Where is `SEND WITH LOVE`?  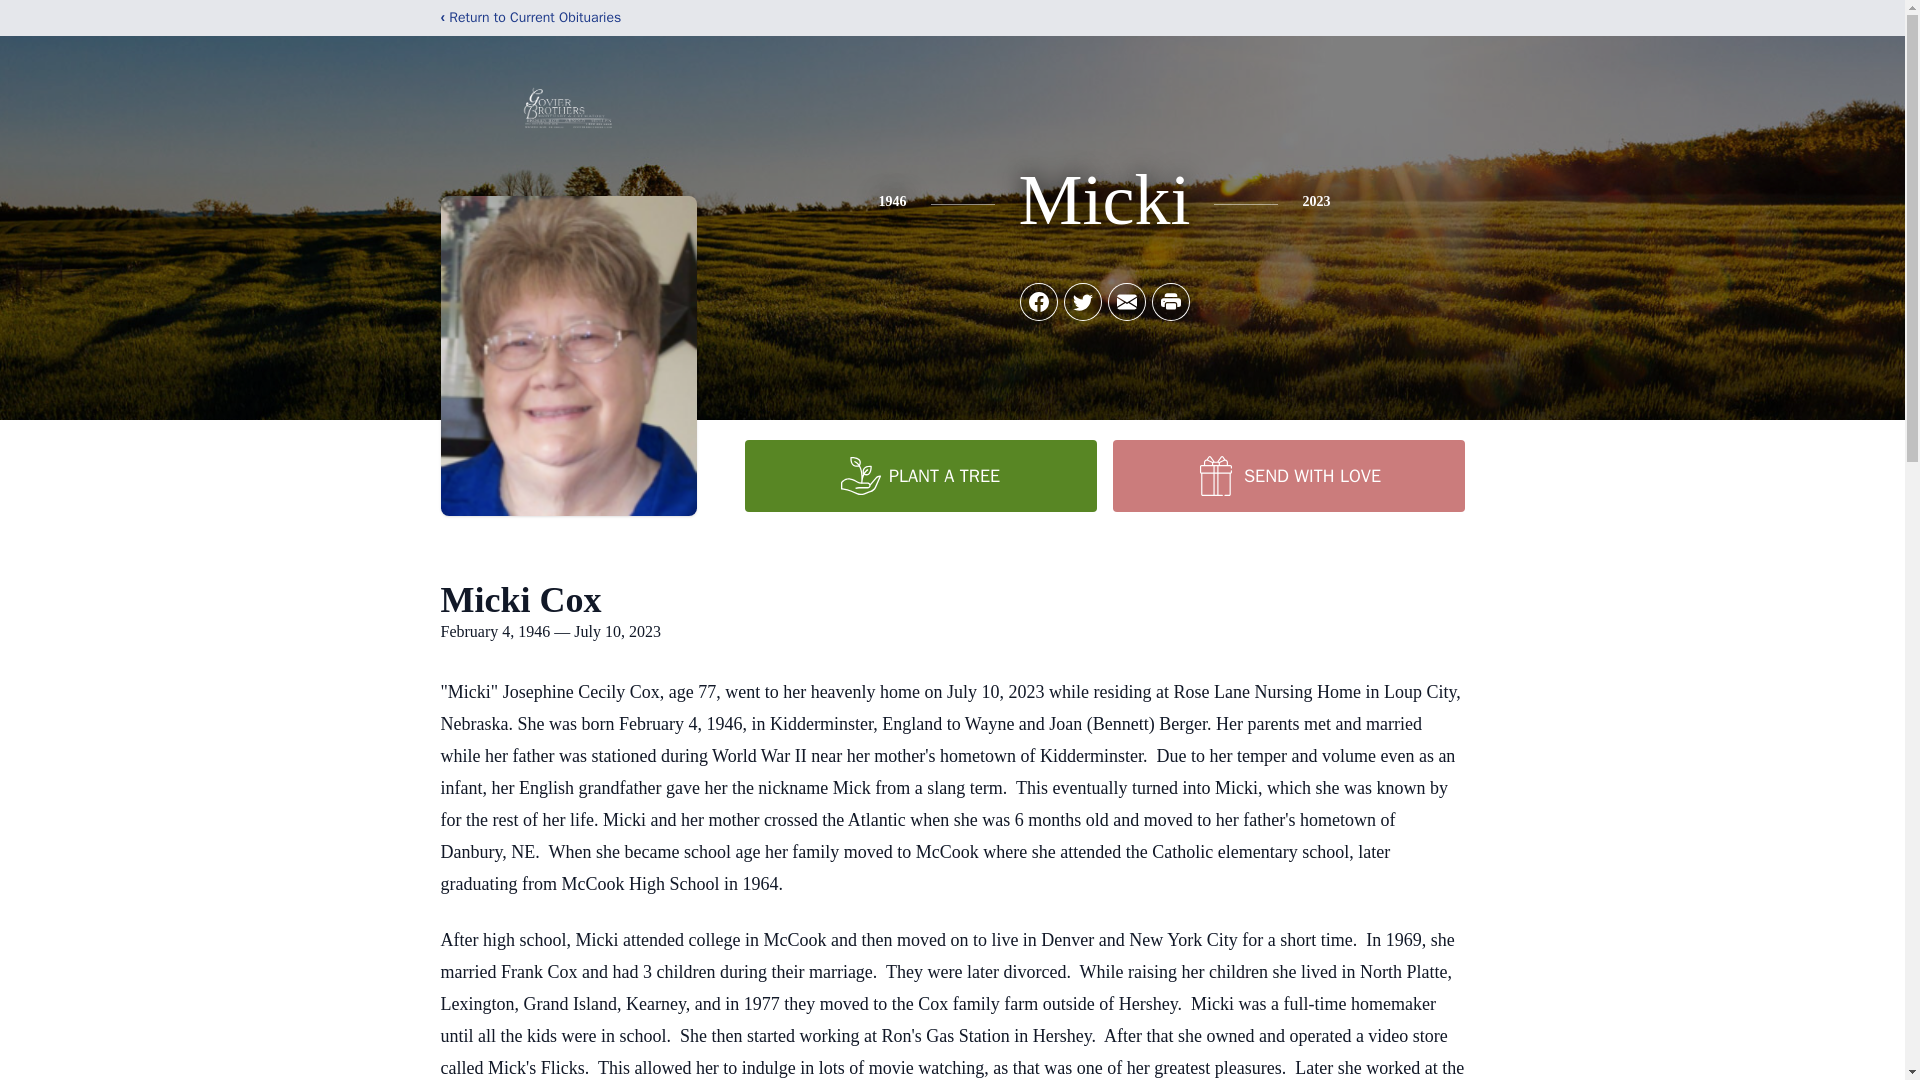
SEND WITH LOVE is located at coordinates (1287, 475).